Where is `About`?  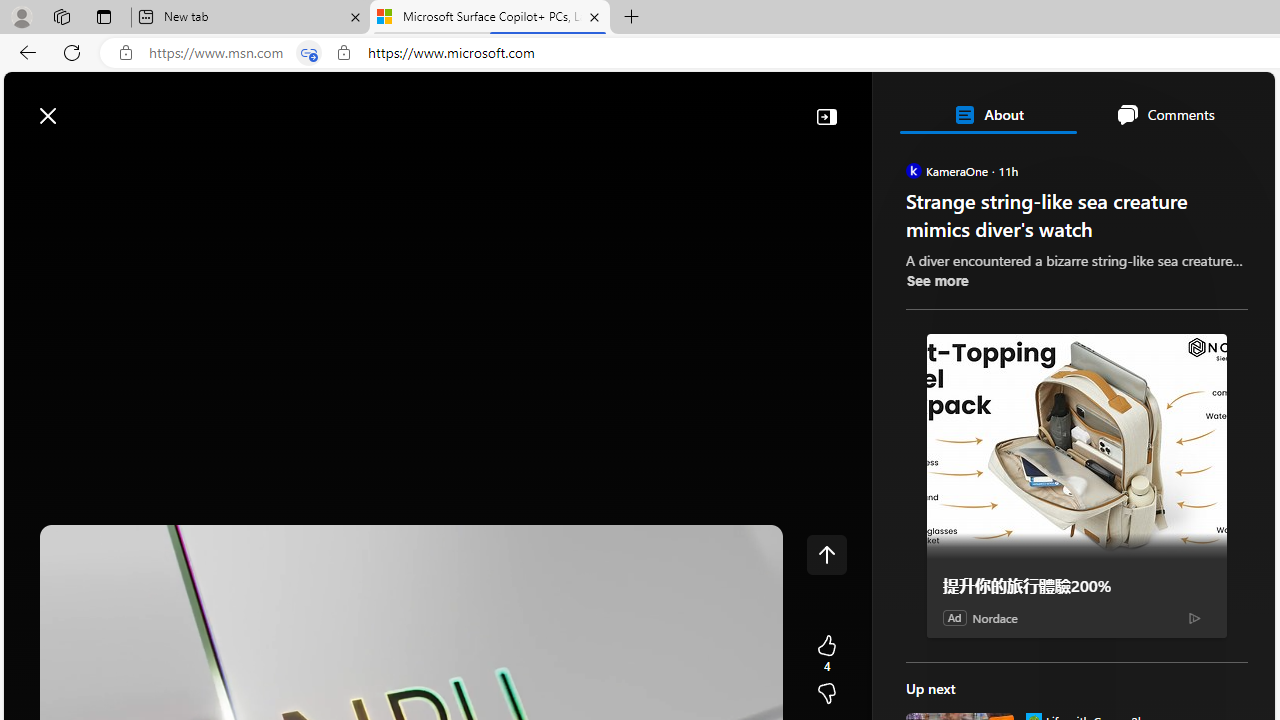
About is located at coordinates (987, 114).